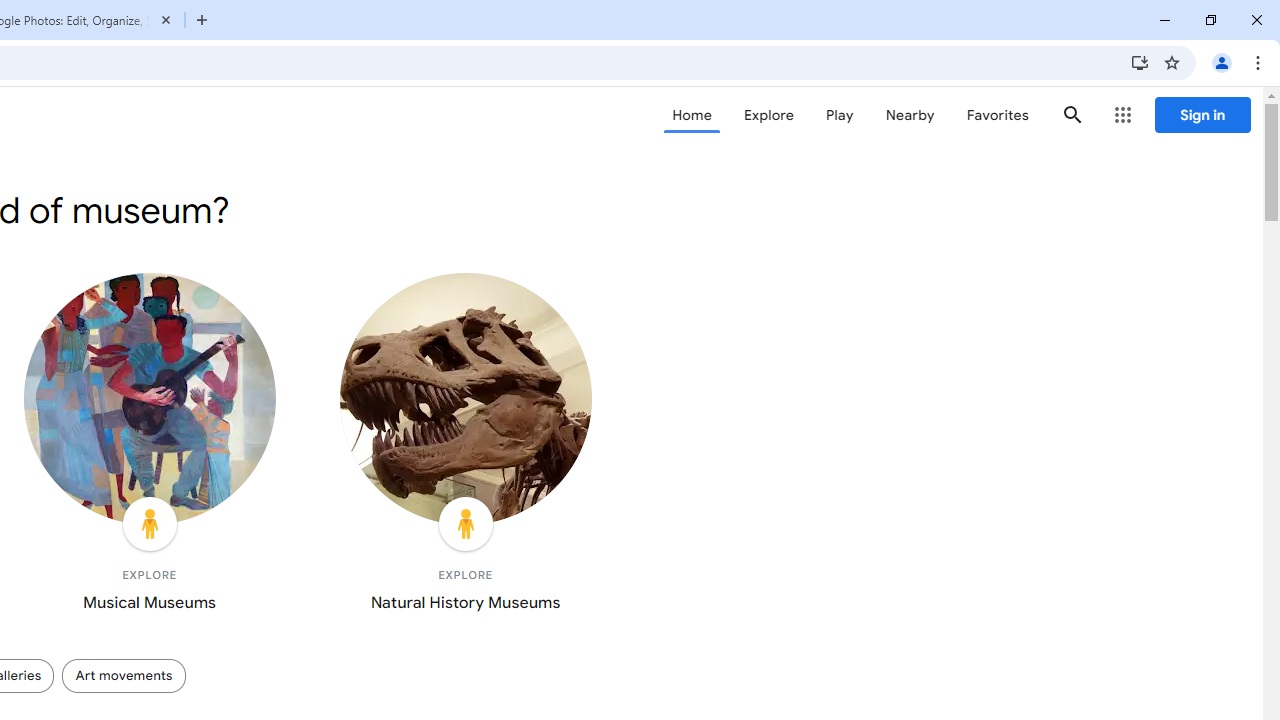 The width and height of the screenshot is (1280, 720). What do you see at coordinates (768, 115) in the screenshot?
I see `Explore` at bounding box center [768, 115].